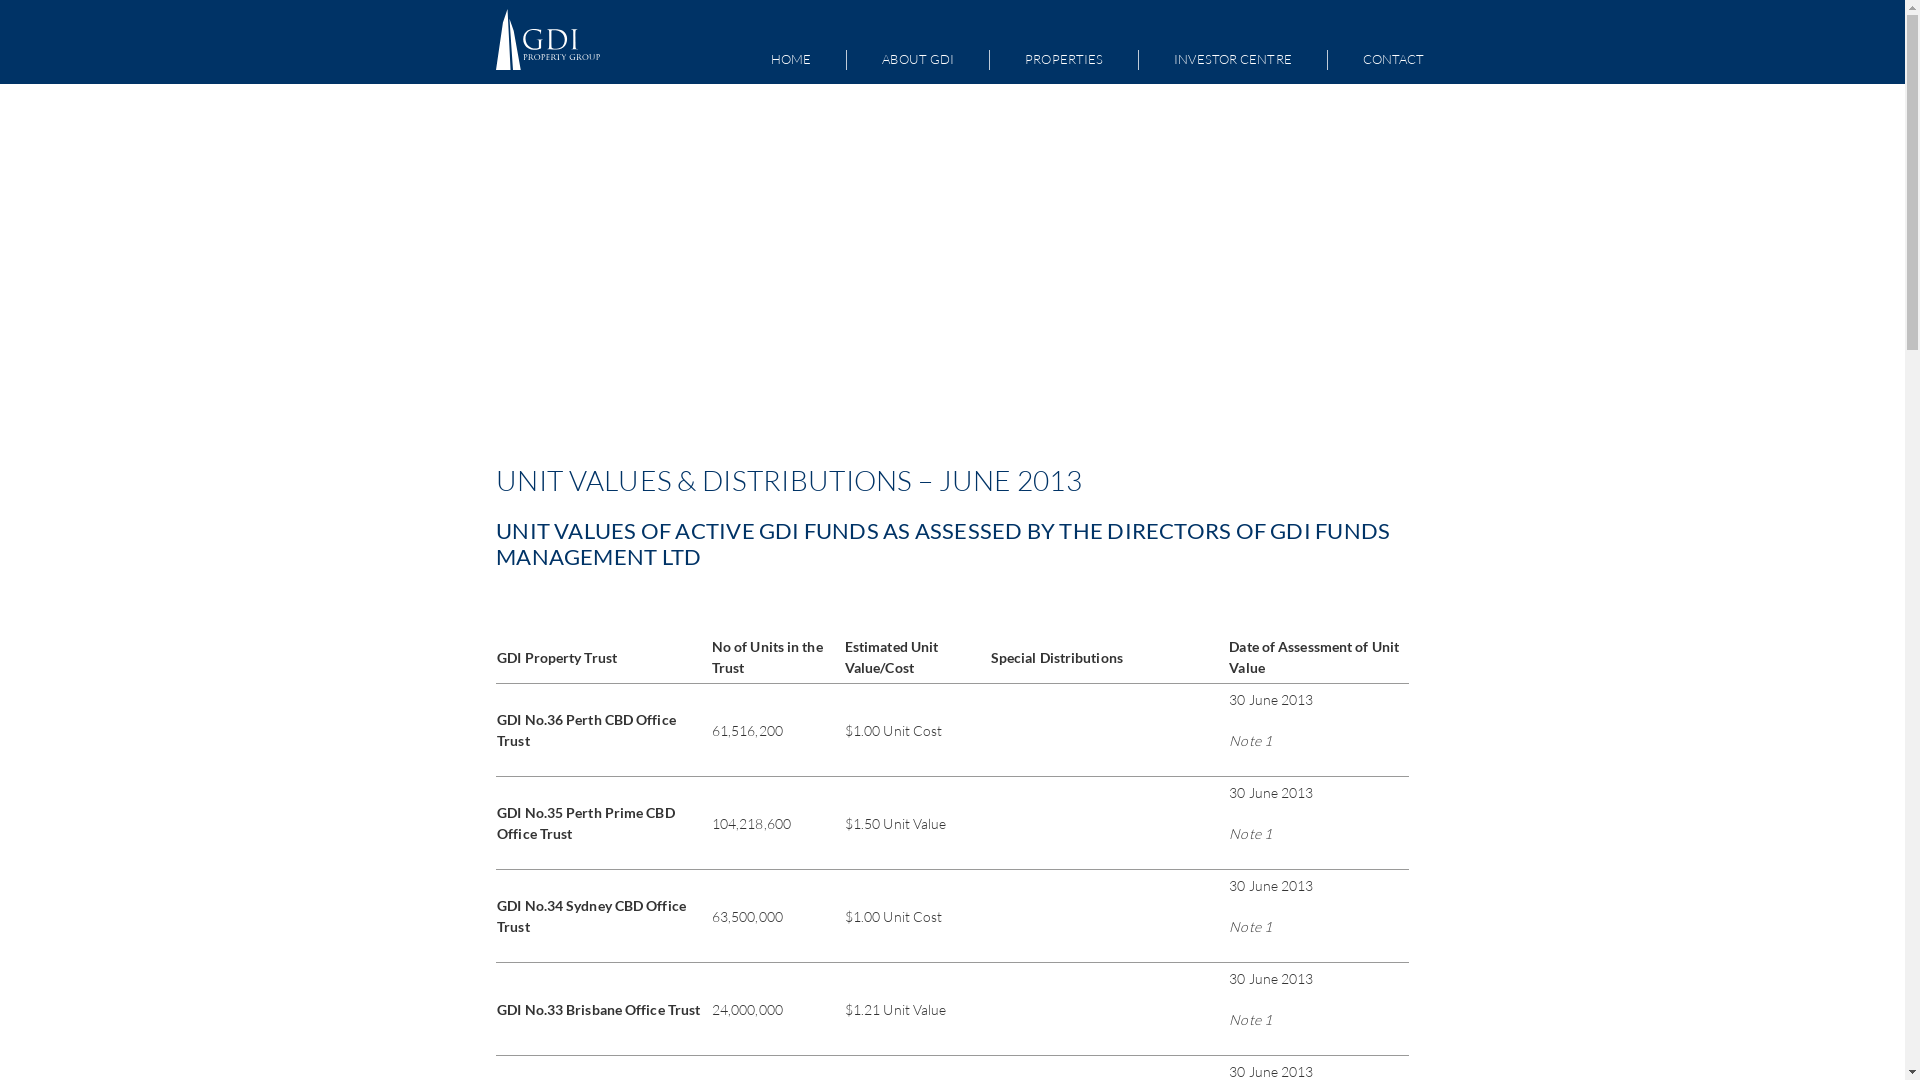 This screenshot has height=1080, width=1920. I want to click on PROPERTIES, so click(1064, 60).